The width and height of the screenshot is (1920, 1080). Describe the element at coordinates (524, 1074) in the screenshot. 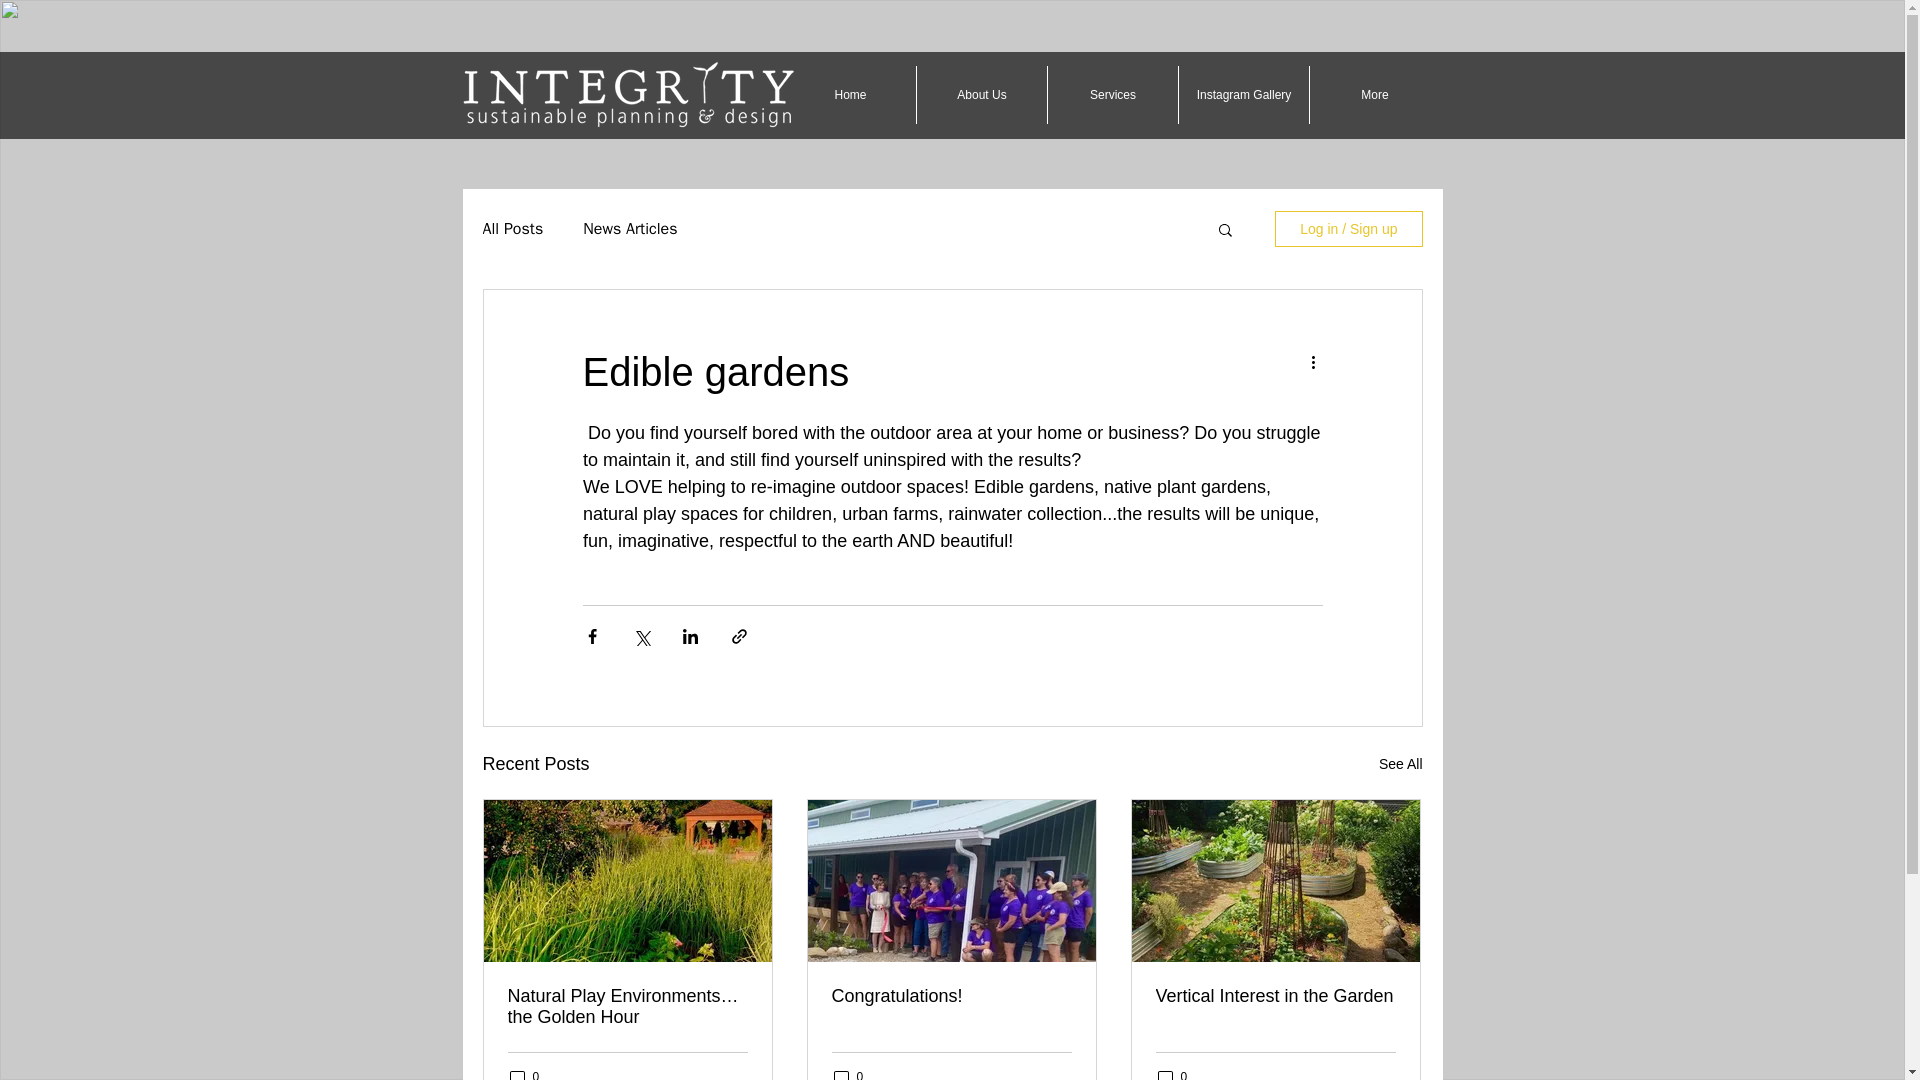

I see `0` at that location.